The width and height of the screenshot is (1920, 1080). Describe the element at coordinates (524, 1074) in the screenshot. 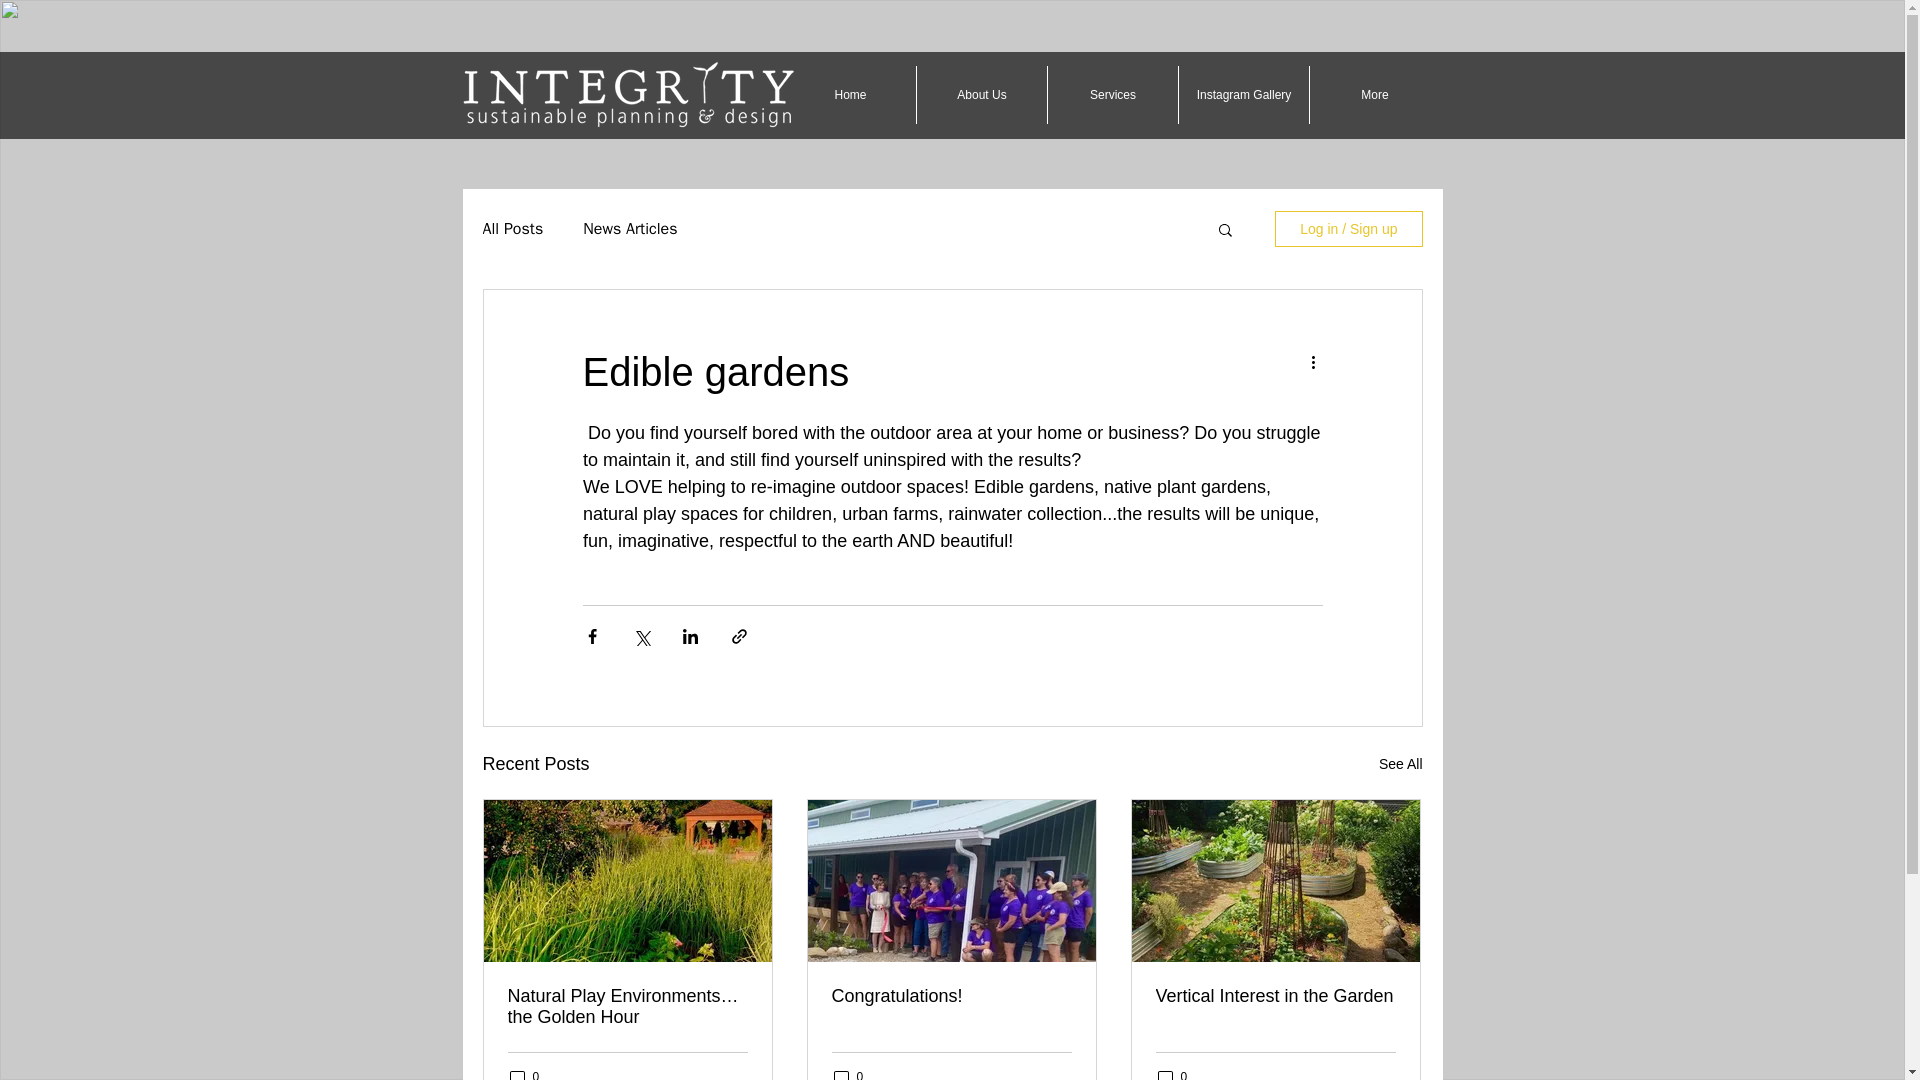

I see `0` at that location.